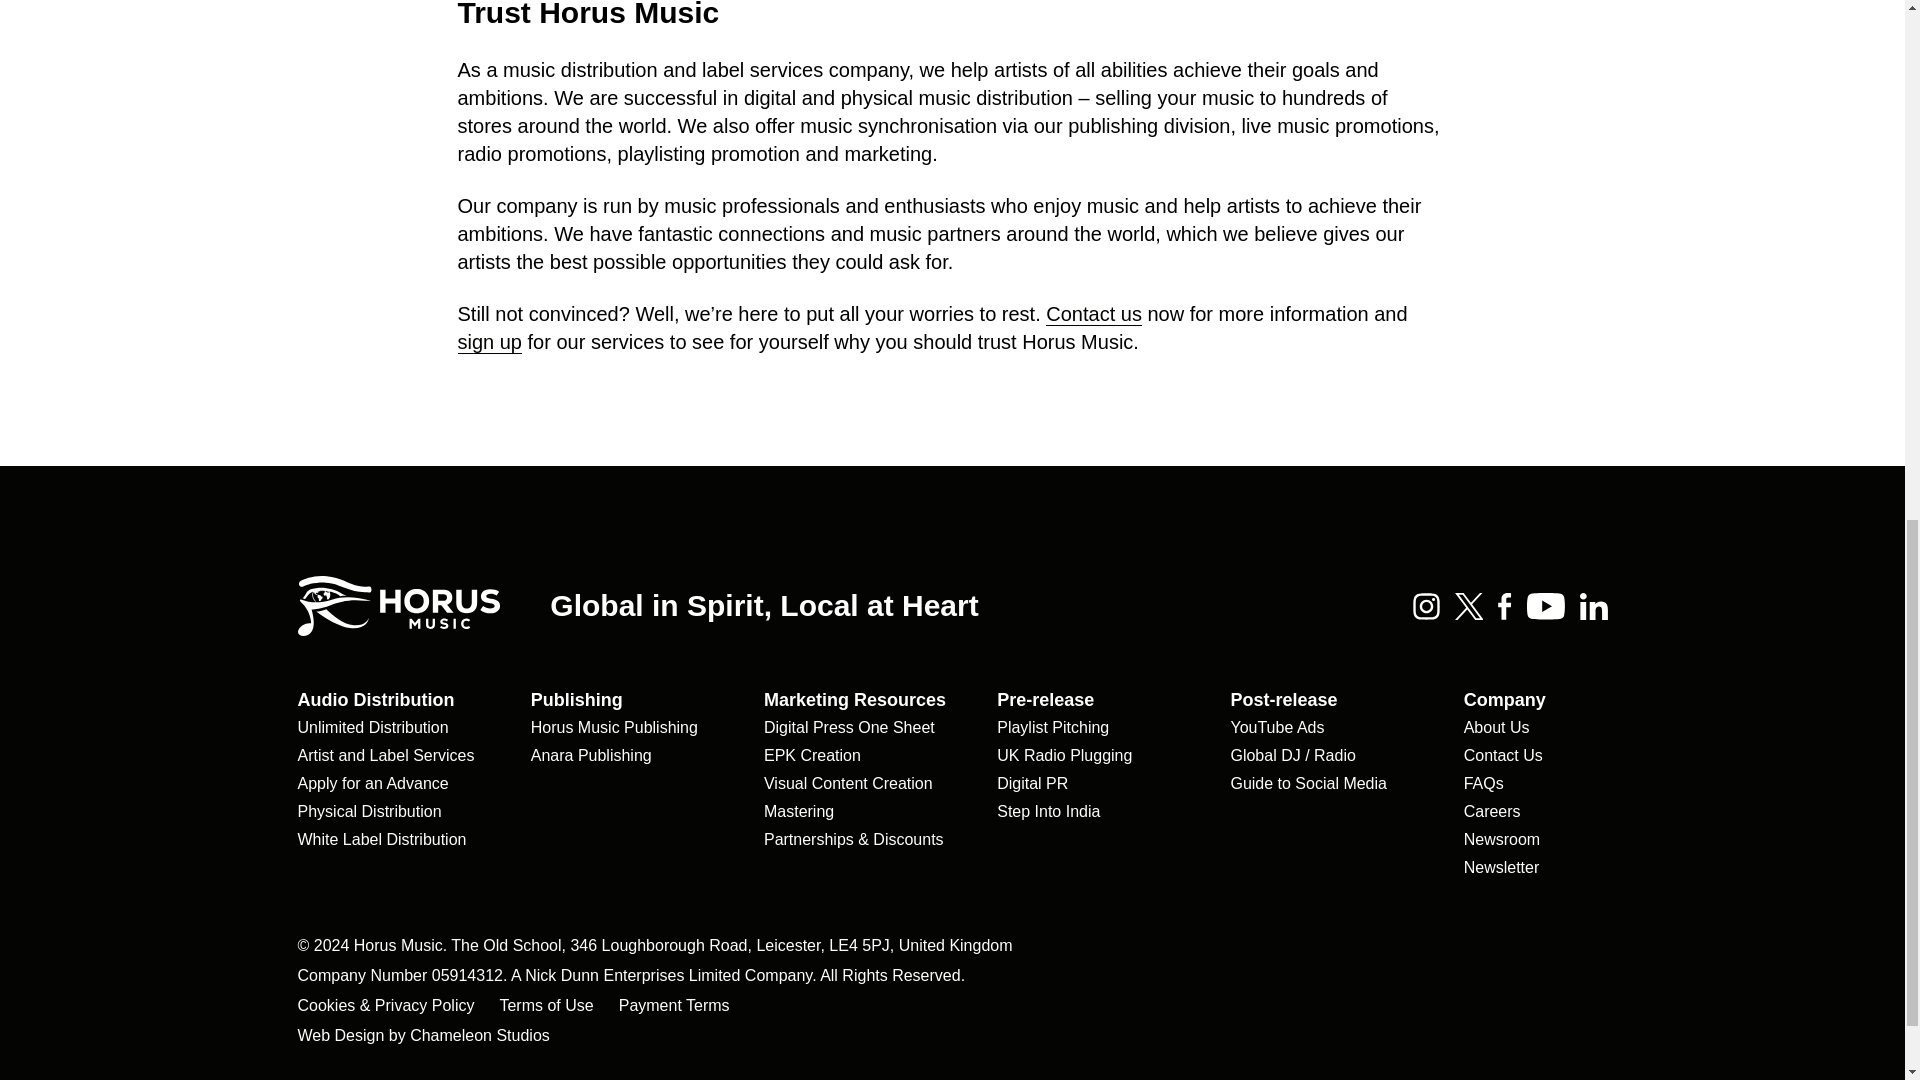  What do you see at coordinates (386, 756) in the screenshot?
I see `Artist and Label Services` at bounding box center [386, 756].